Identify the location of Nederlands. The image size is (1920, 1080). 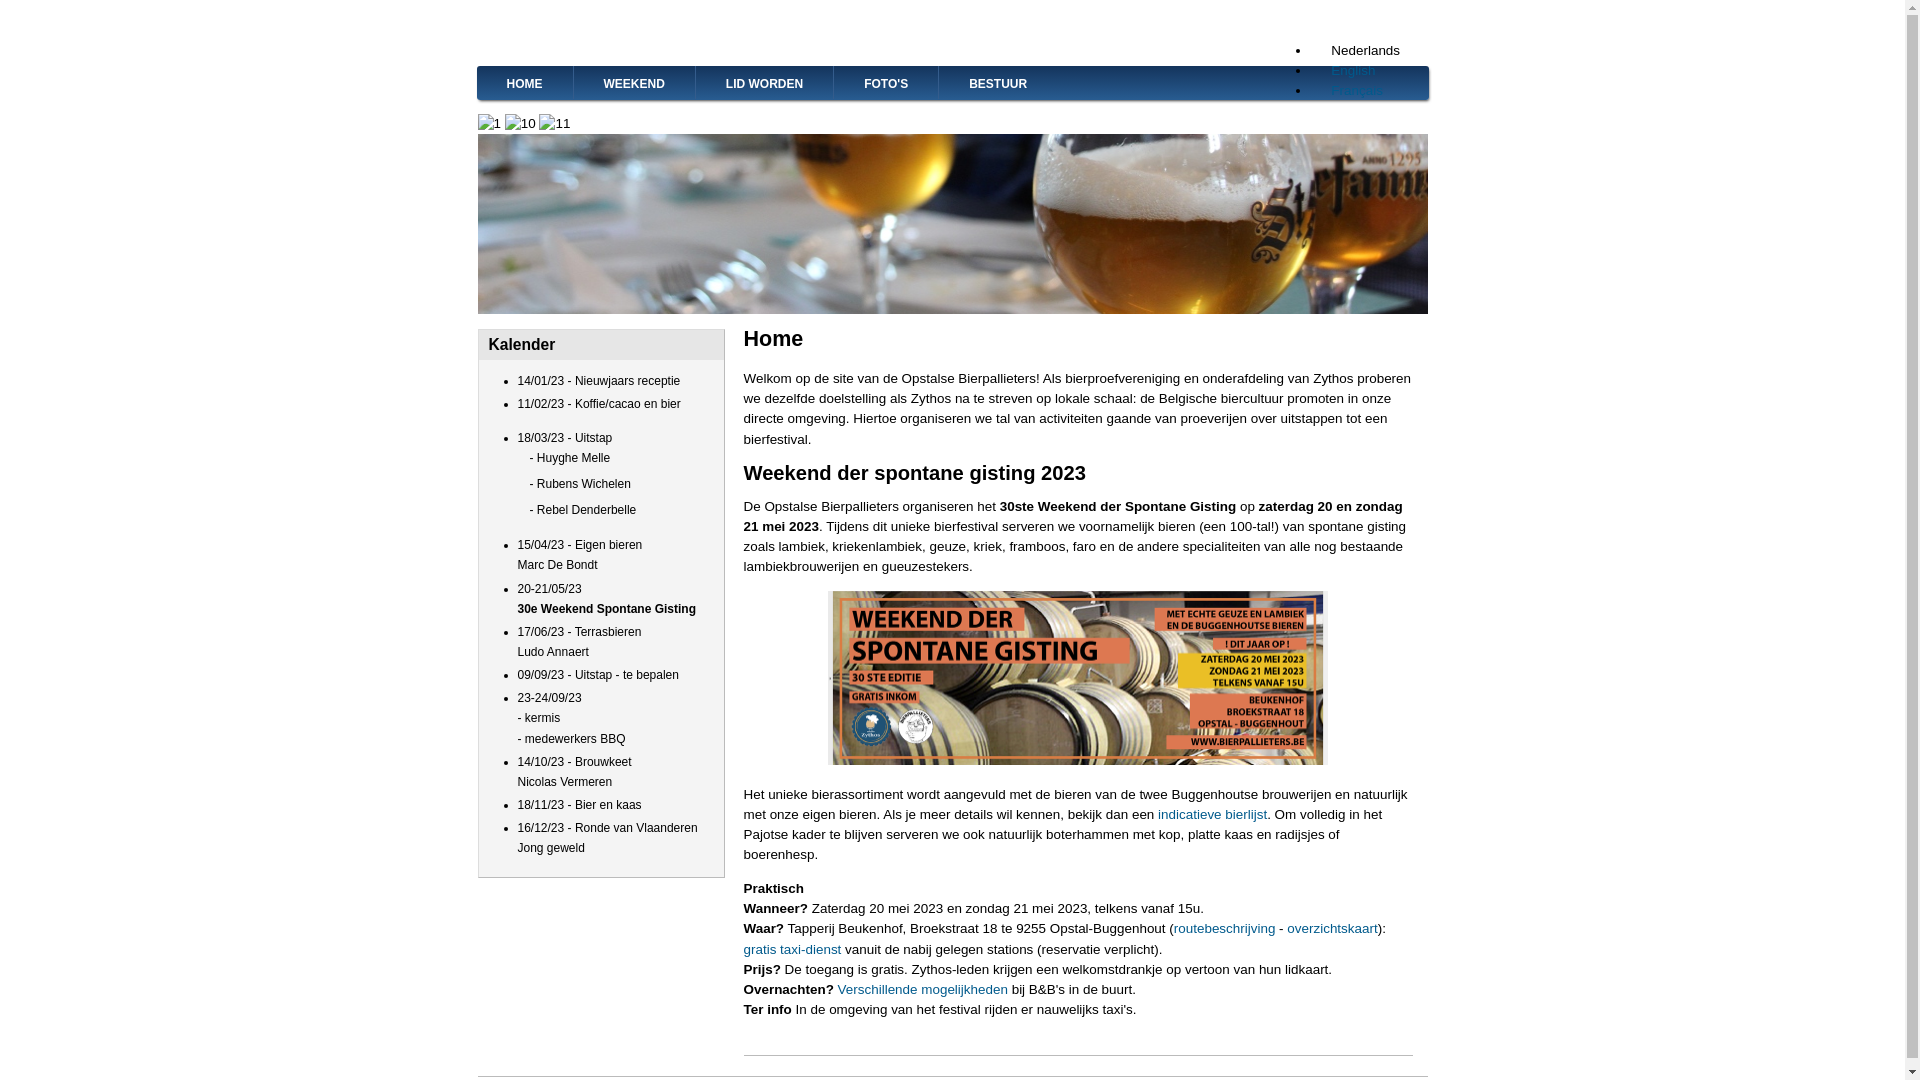
(1356, 50).